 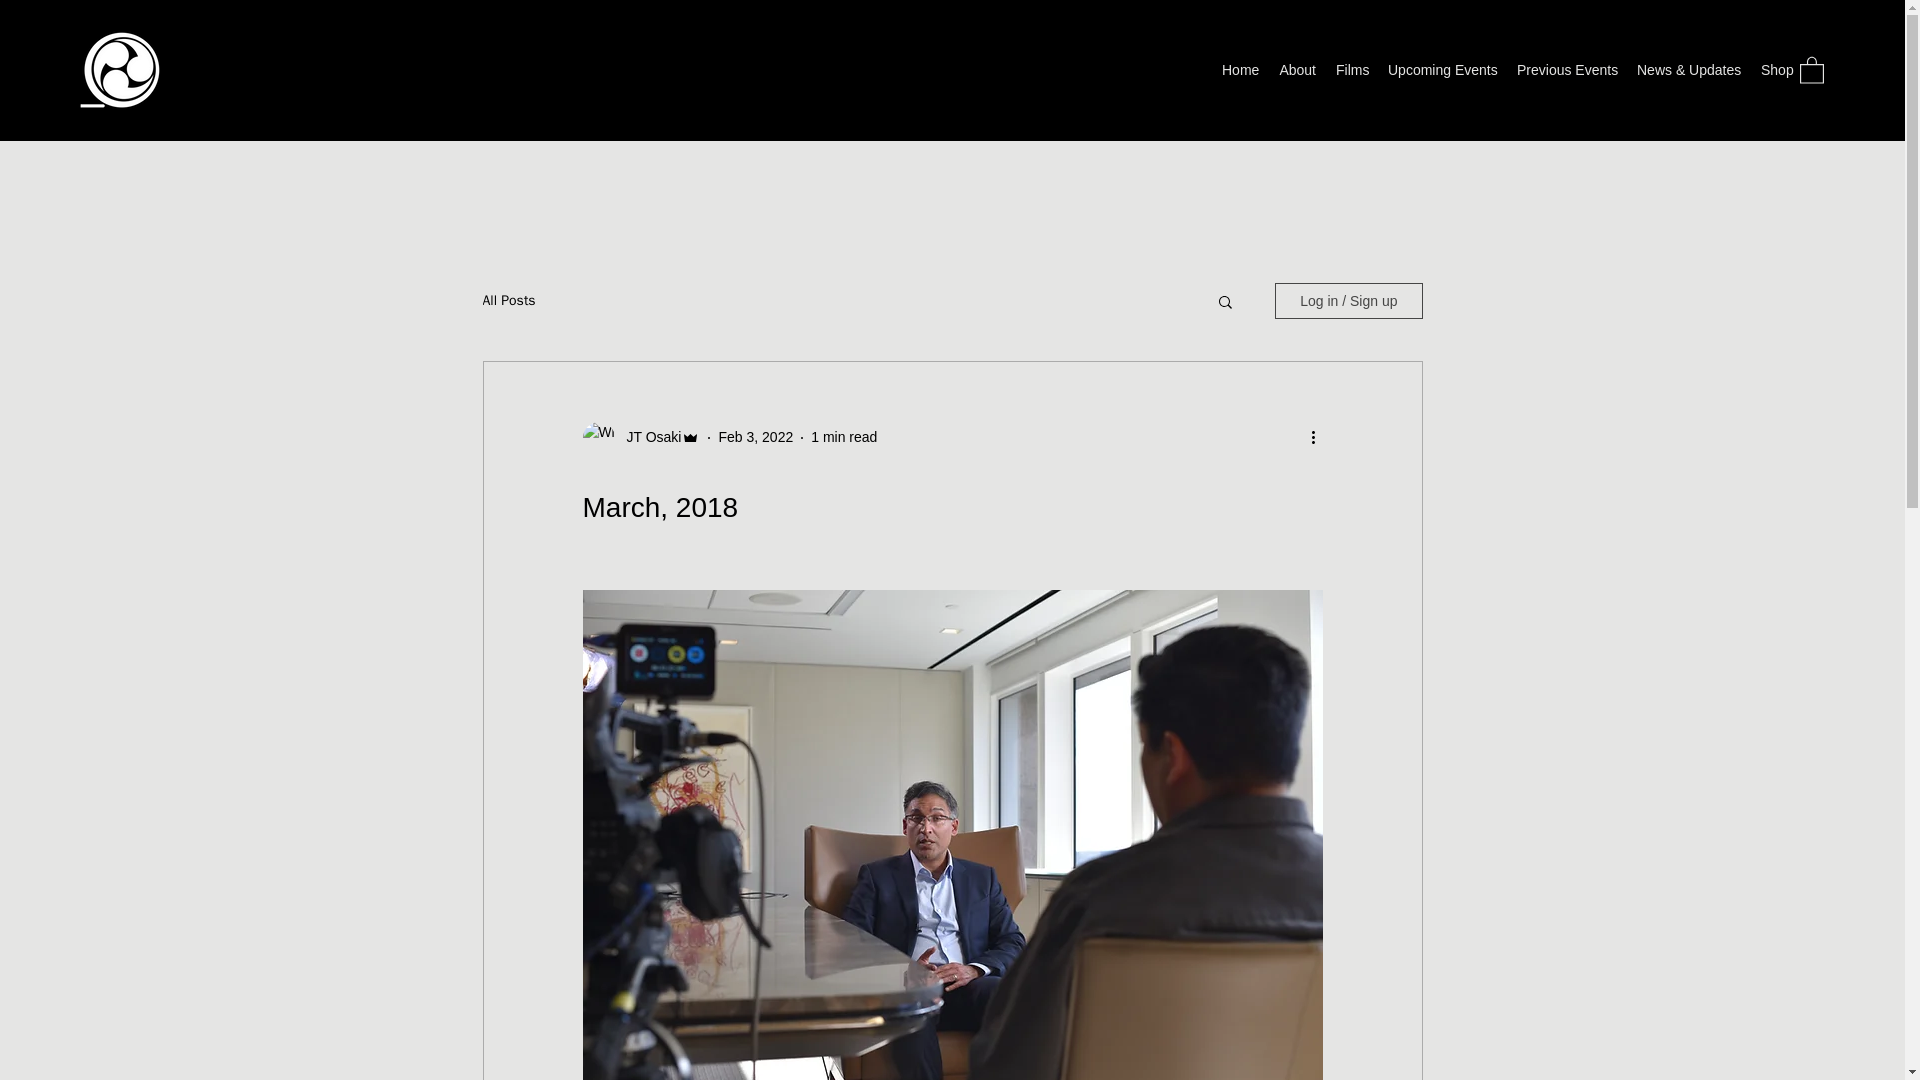 What do you see at coordinates (1298, 70) in the screenshot?
I see `About` at bounding box center [1298, 70].